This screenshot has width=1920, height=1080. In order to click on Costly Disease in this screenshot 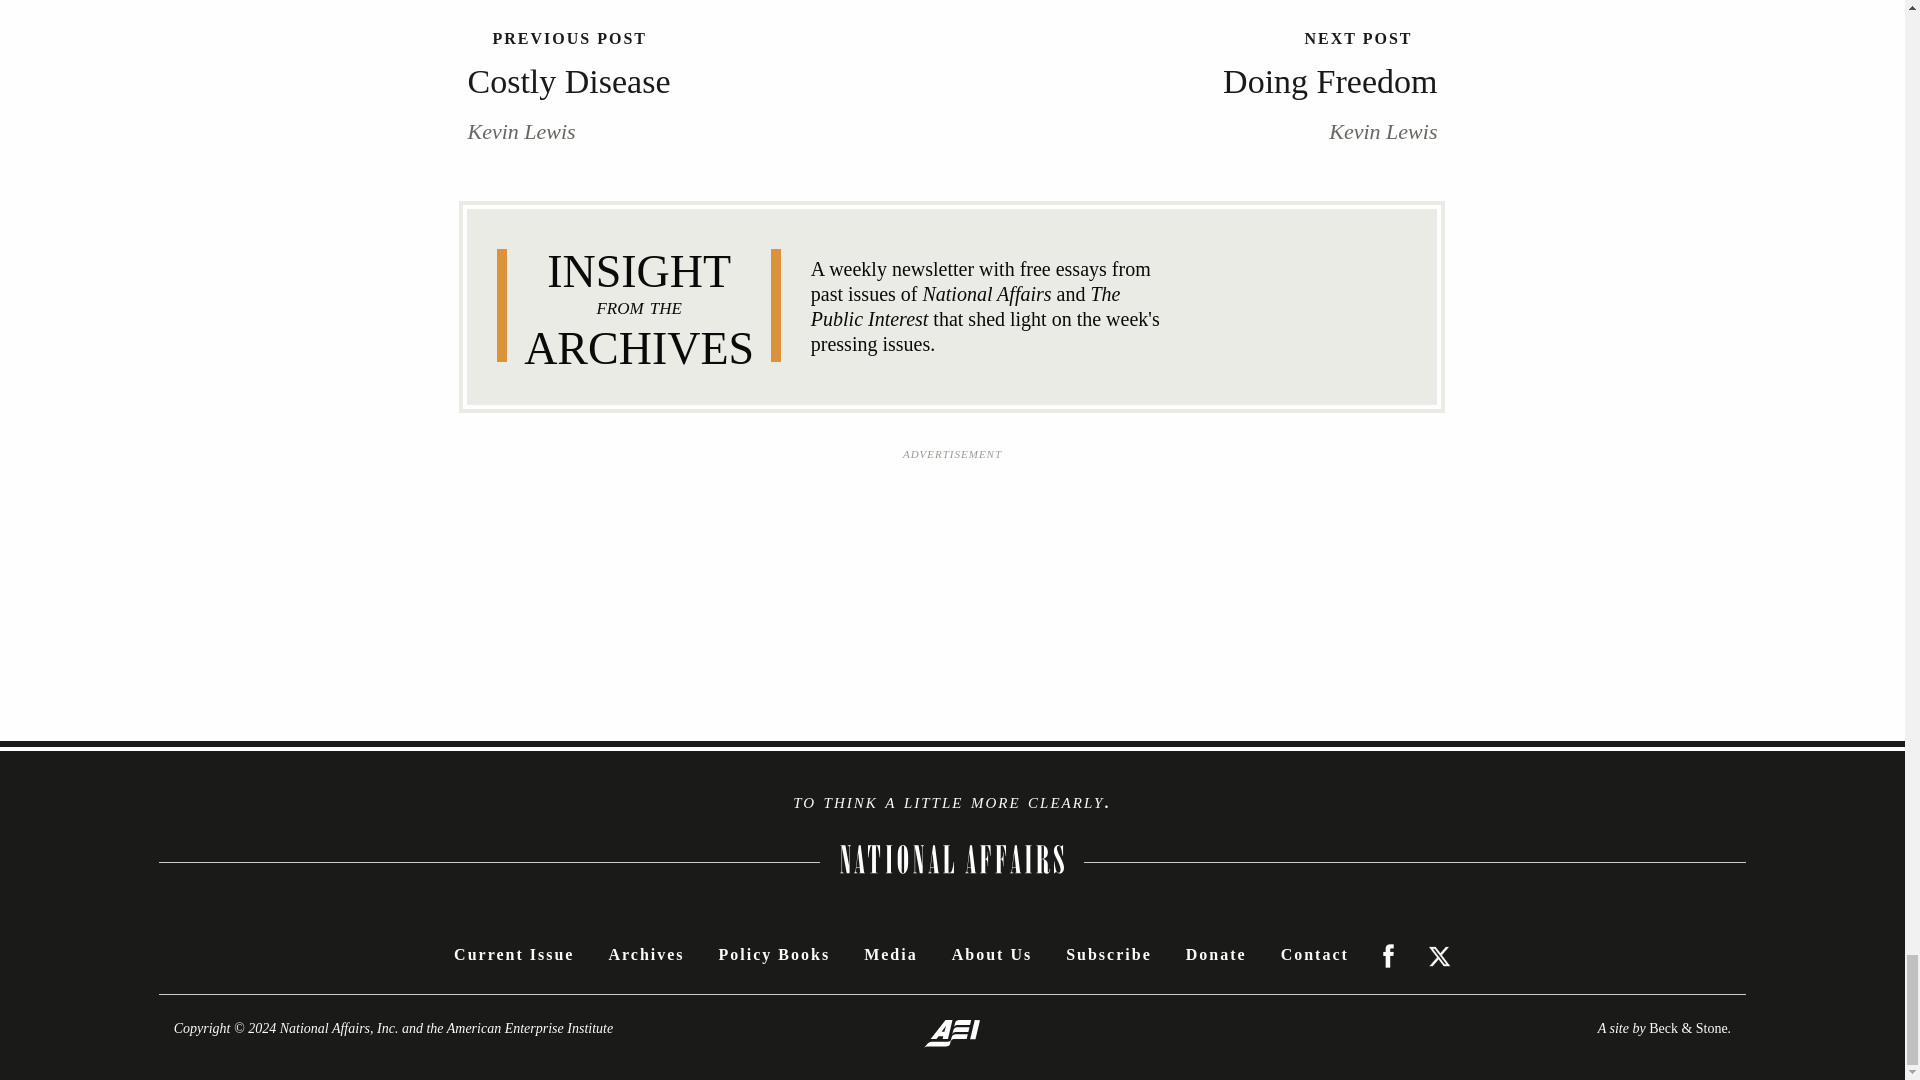, I will do `click(661, 81)`.